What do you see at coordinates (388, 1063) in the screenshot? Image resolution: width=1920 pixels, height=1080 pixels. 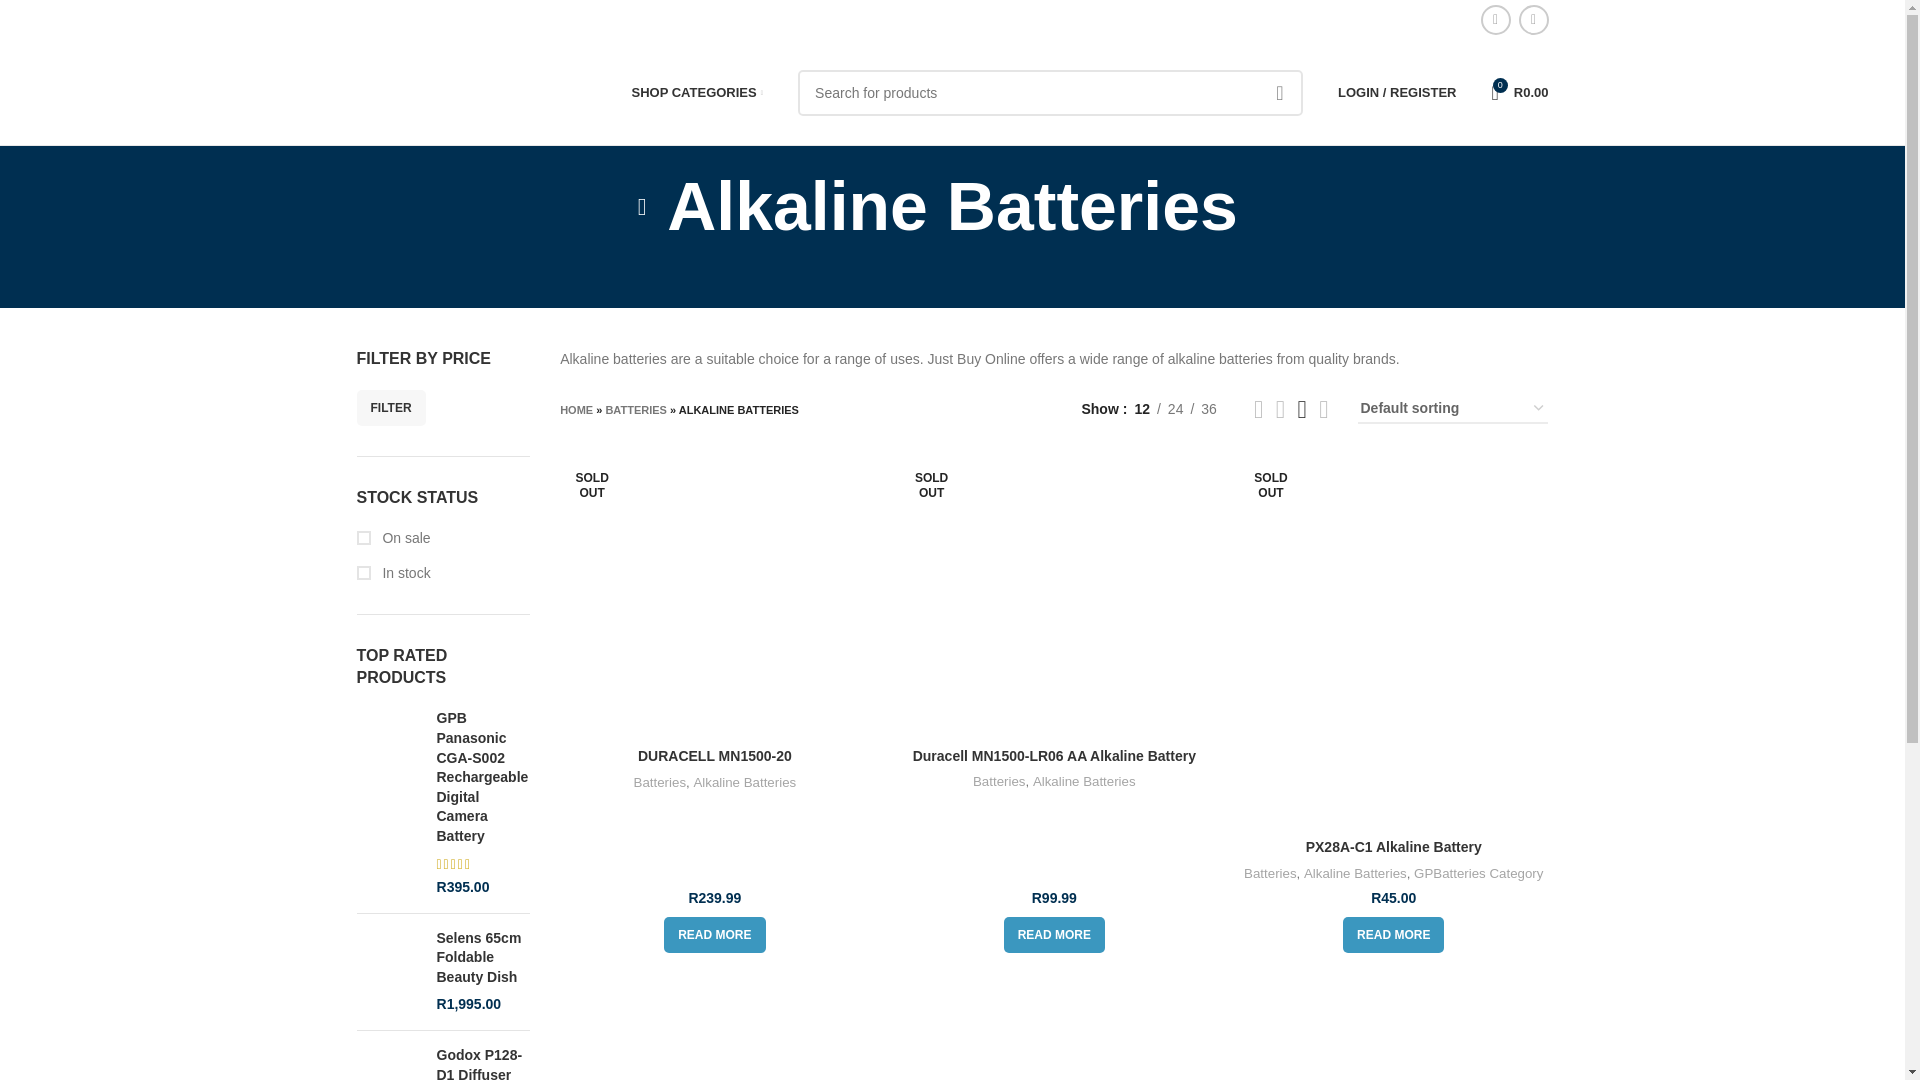 I see `Godox P128-D1 Diffuser for Parabolic 128 Reflector` at bounding box center [388, 1063].